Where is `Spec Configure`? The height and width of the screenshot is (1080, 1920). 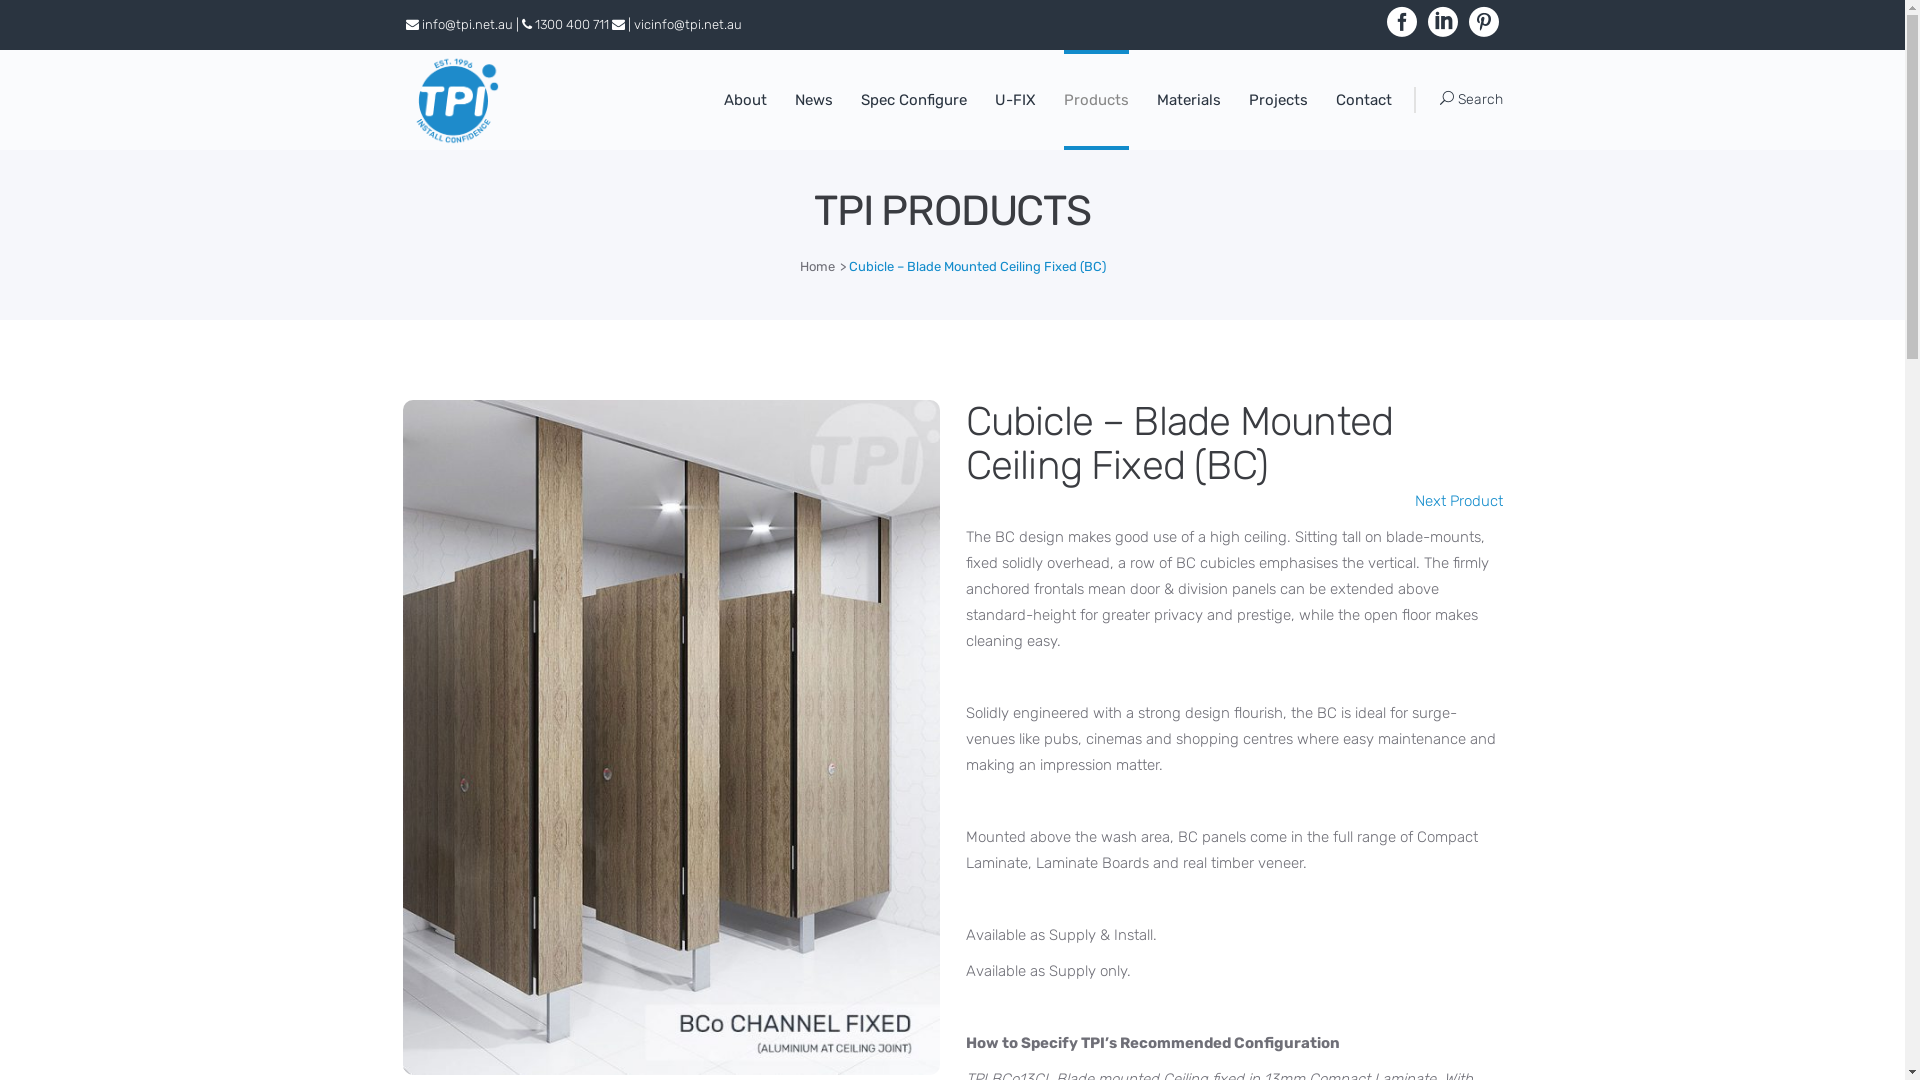
Spec Configure is located at coordinates (912, 100).